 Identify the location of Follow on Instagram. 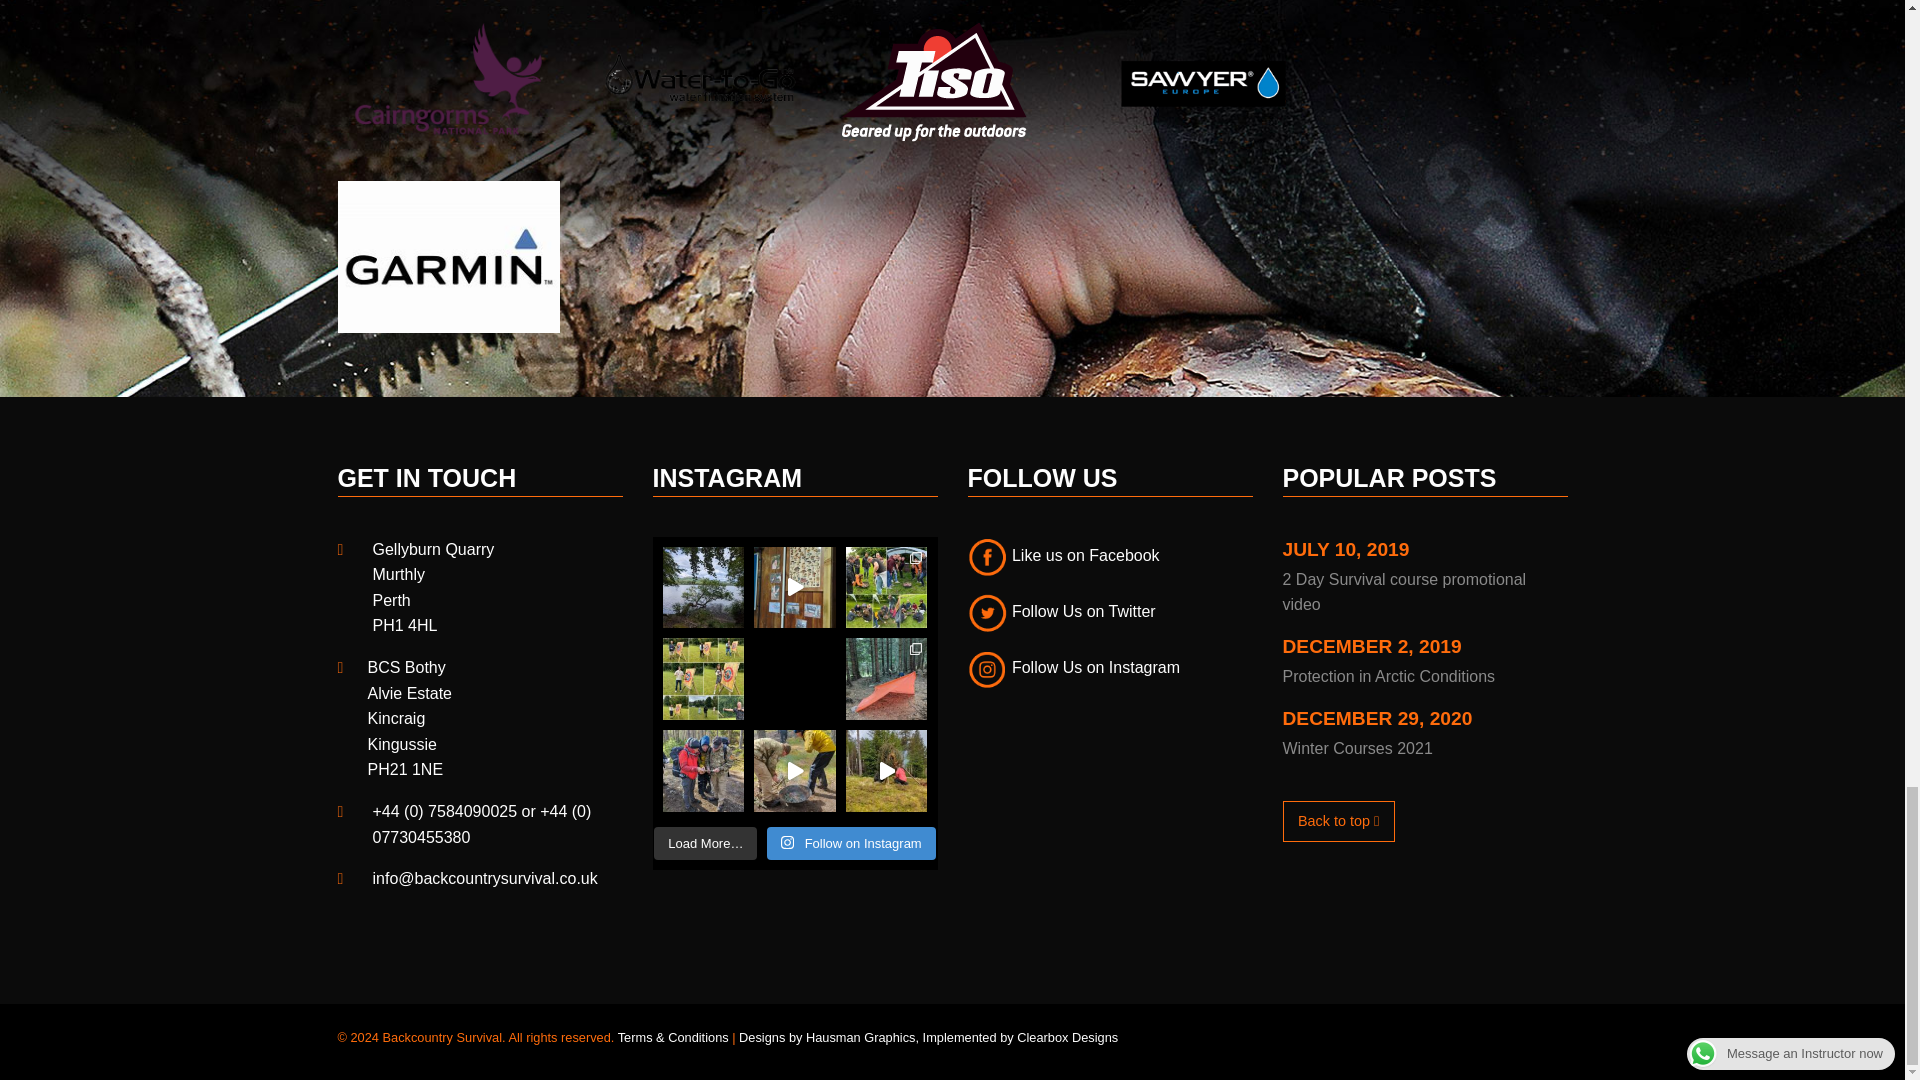
(851, 844).